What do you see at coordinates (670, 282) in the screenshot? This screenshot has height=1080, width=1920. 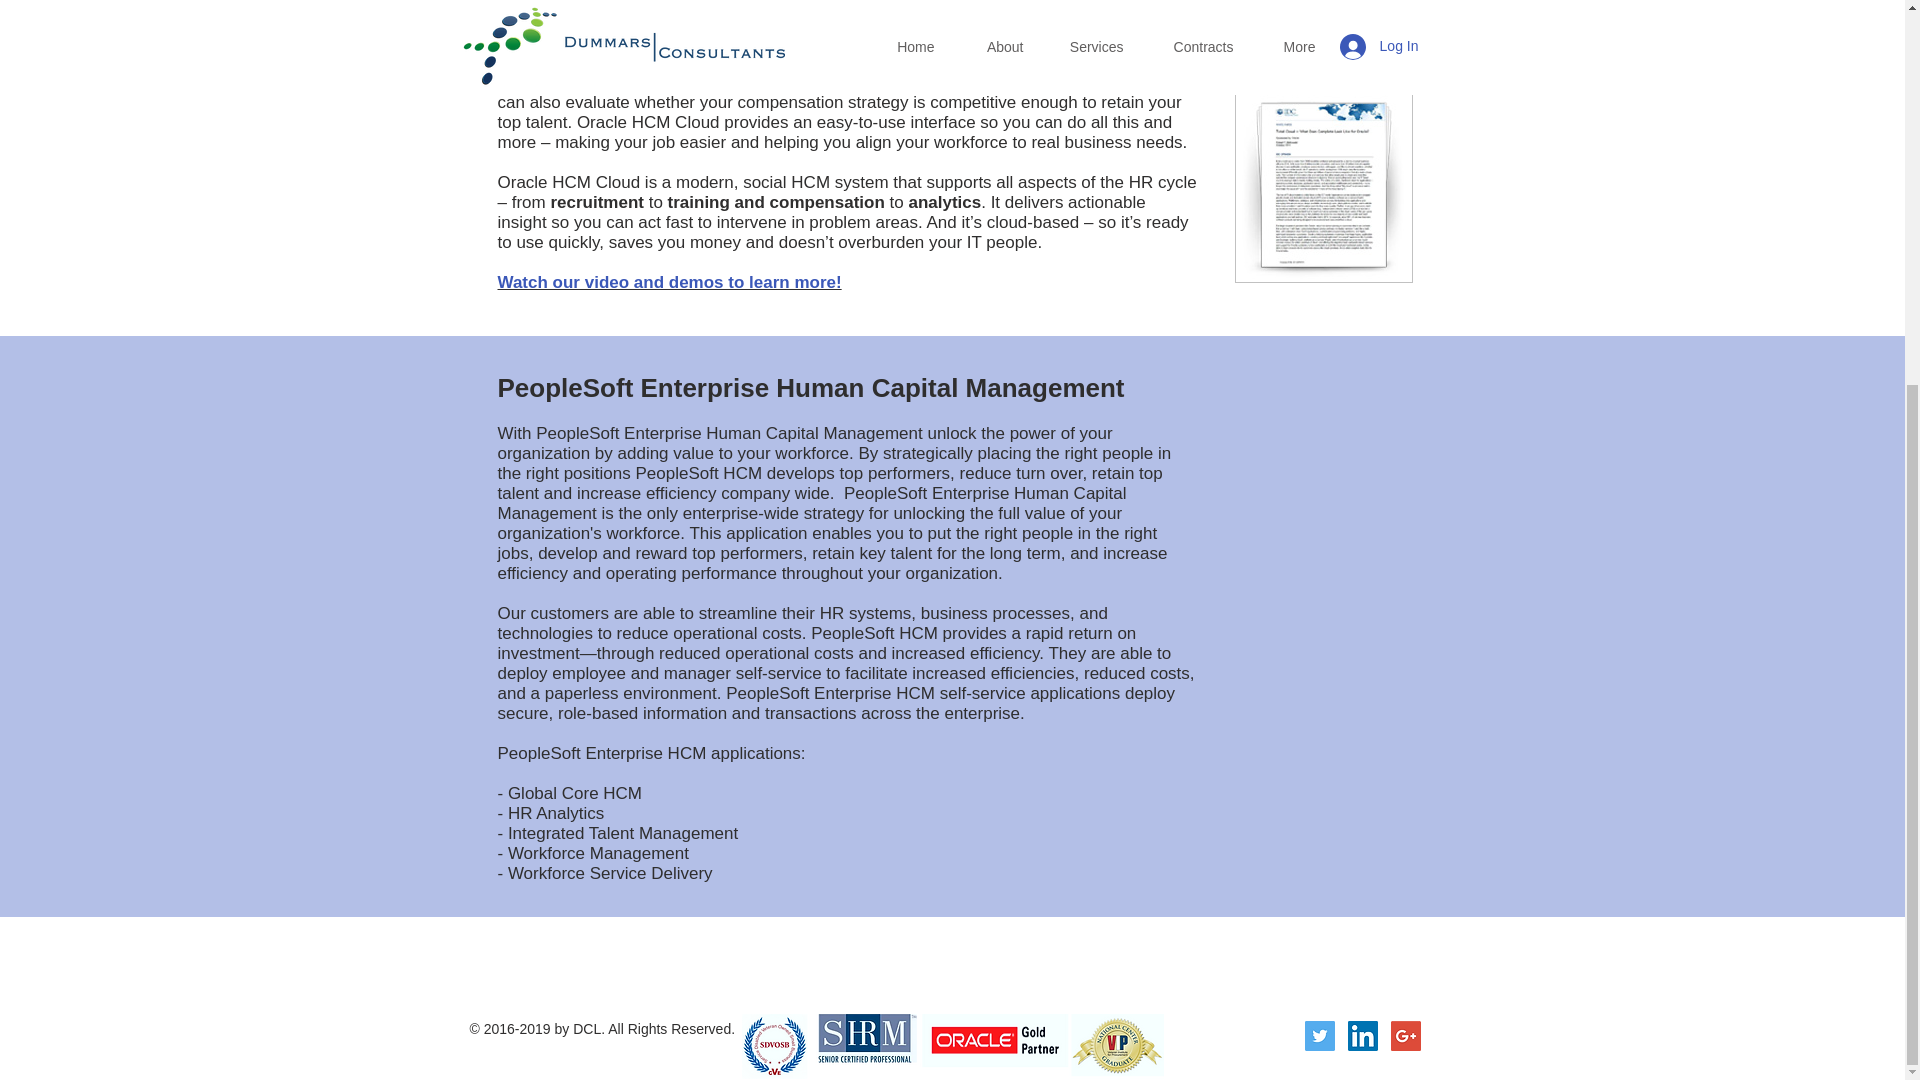 I see `Watch our video and demos to learn more!` at bounding box center [670, 282].